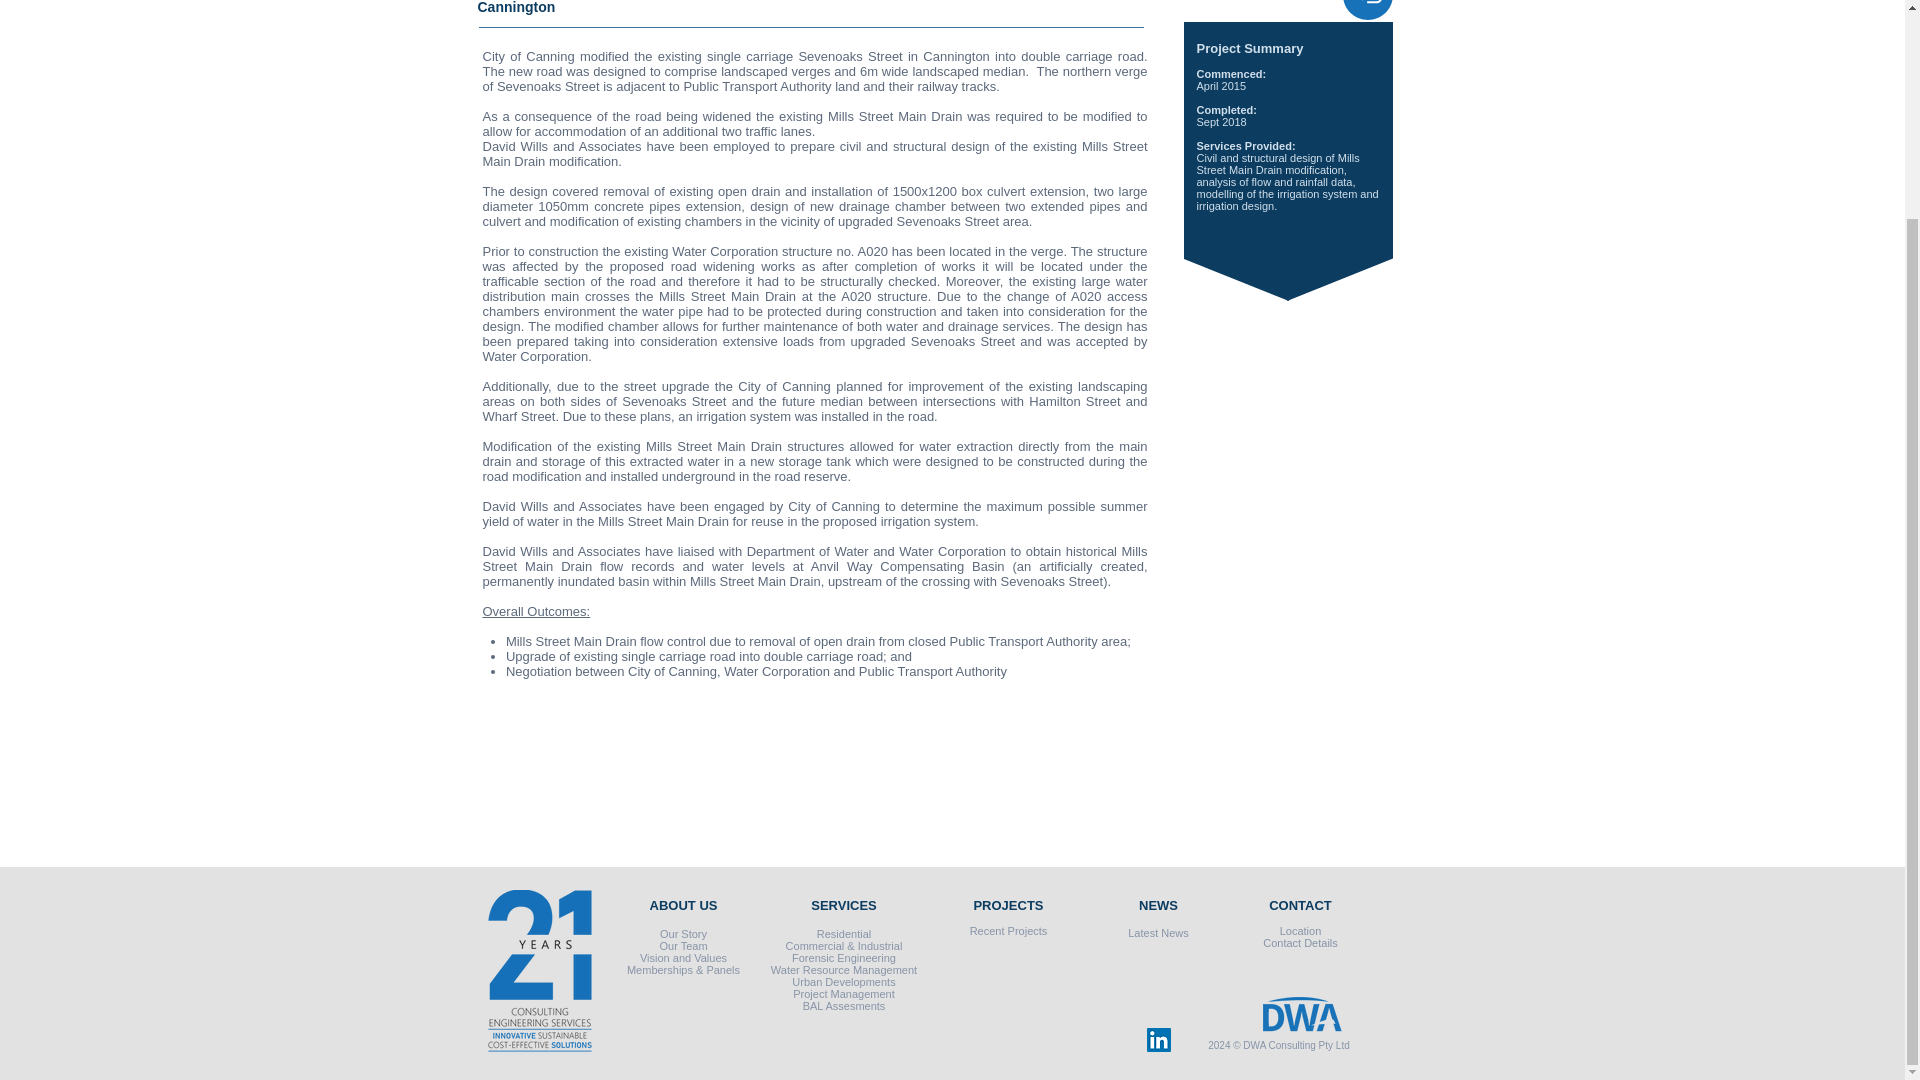 This screenshot has height=1080, width=1920. Describe the element at coordinates (842, 982) in the screenshot. I see `Urban Developments` at that location.